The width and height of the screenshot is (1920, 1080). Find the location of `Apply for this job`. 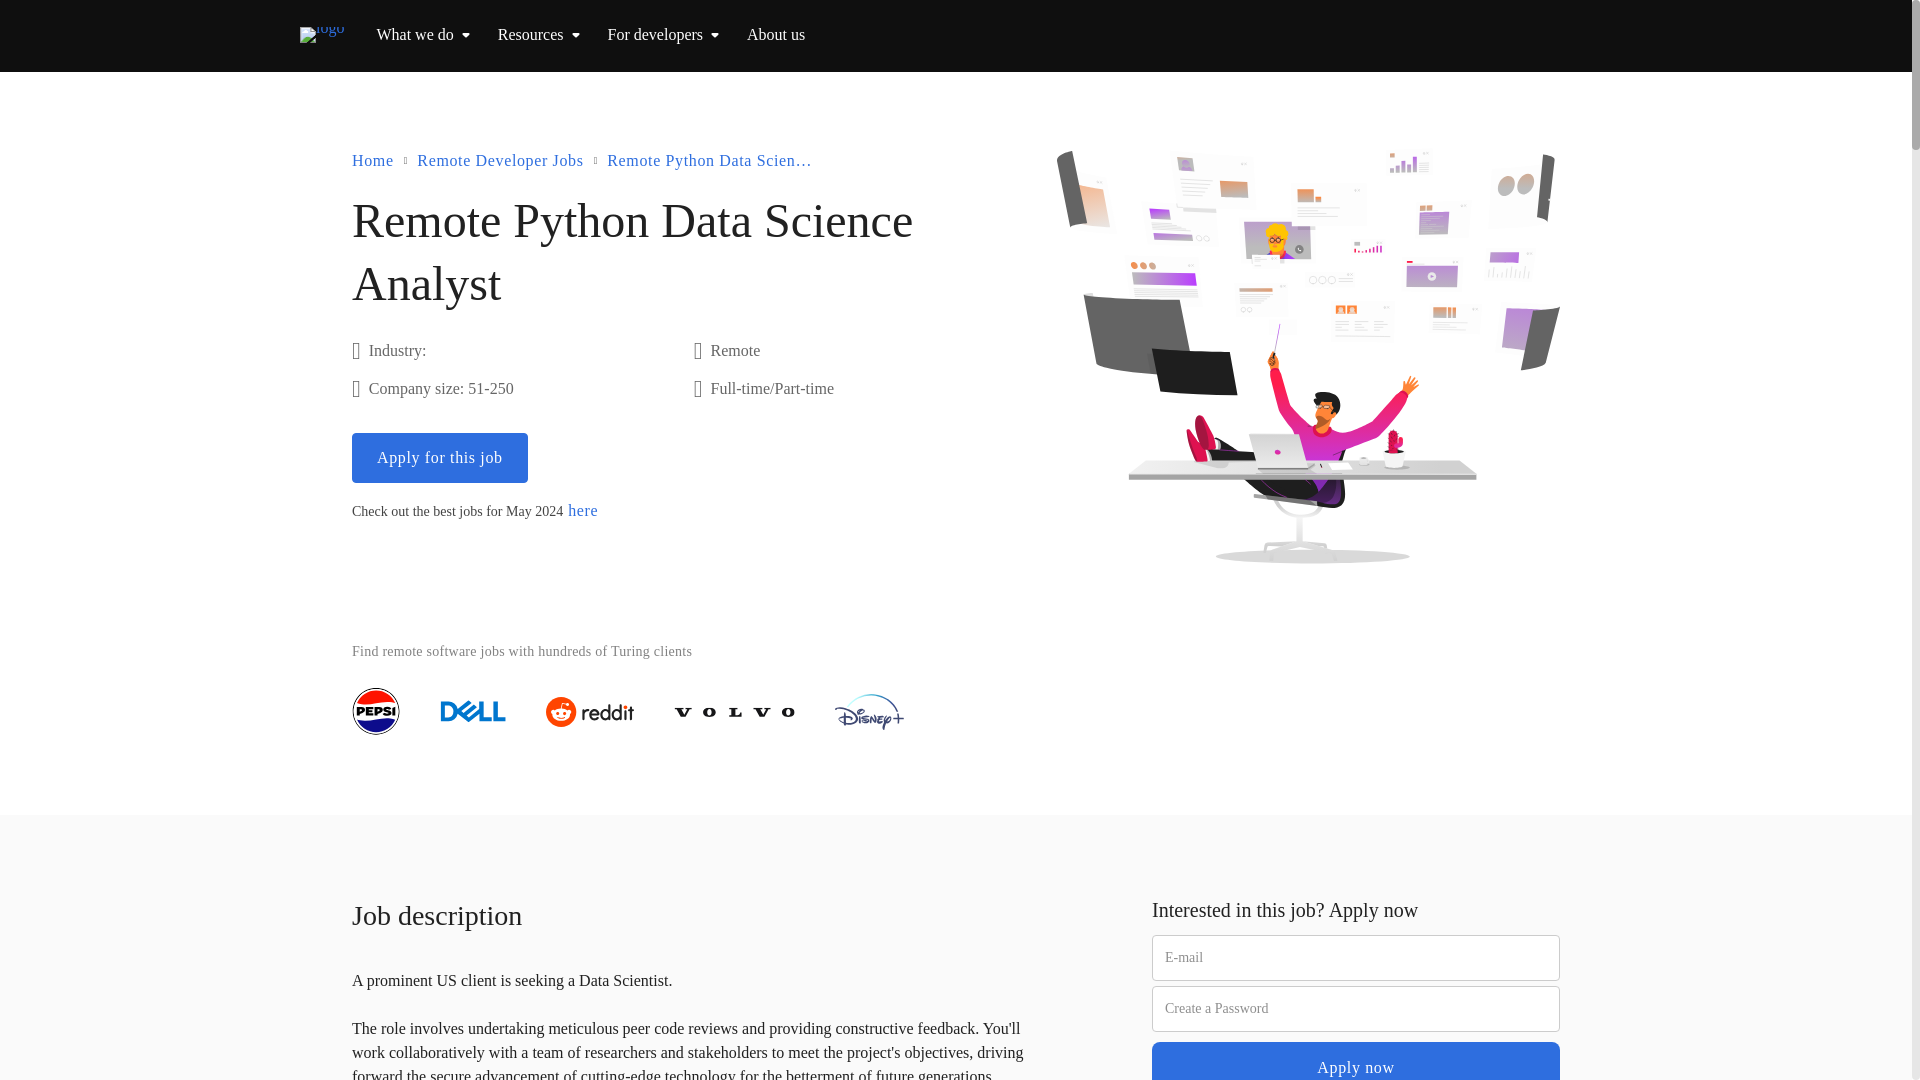

Apply for this job is located at coordinates (440, 458).